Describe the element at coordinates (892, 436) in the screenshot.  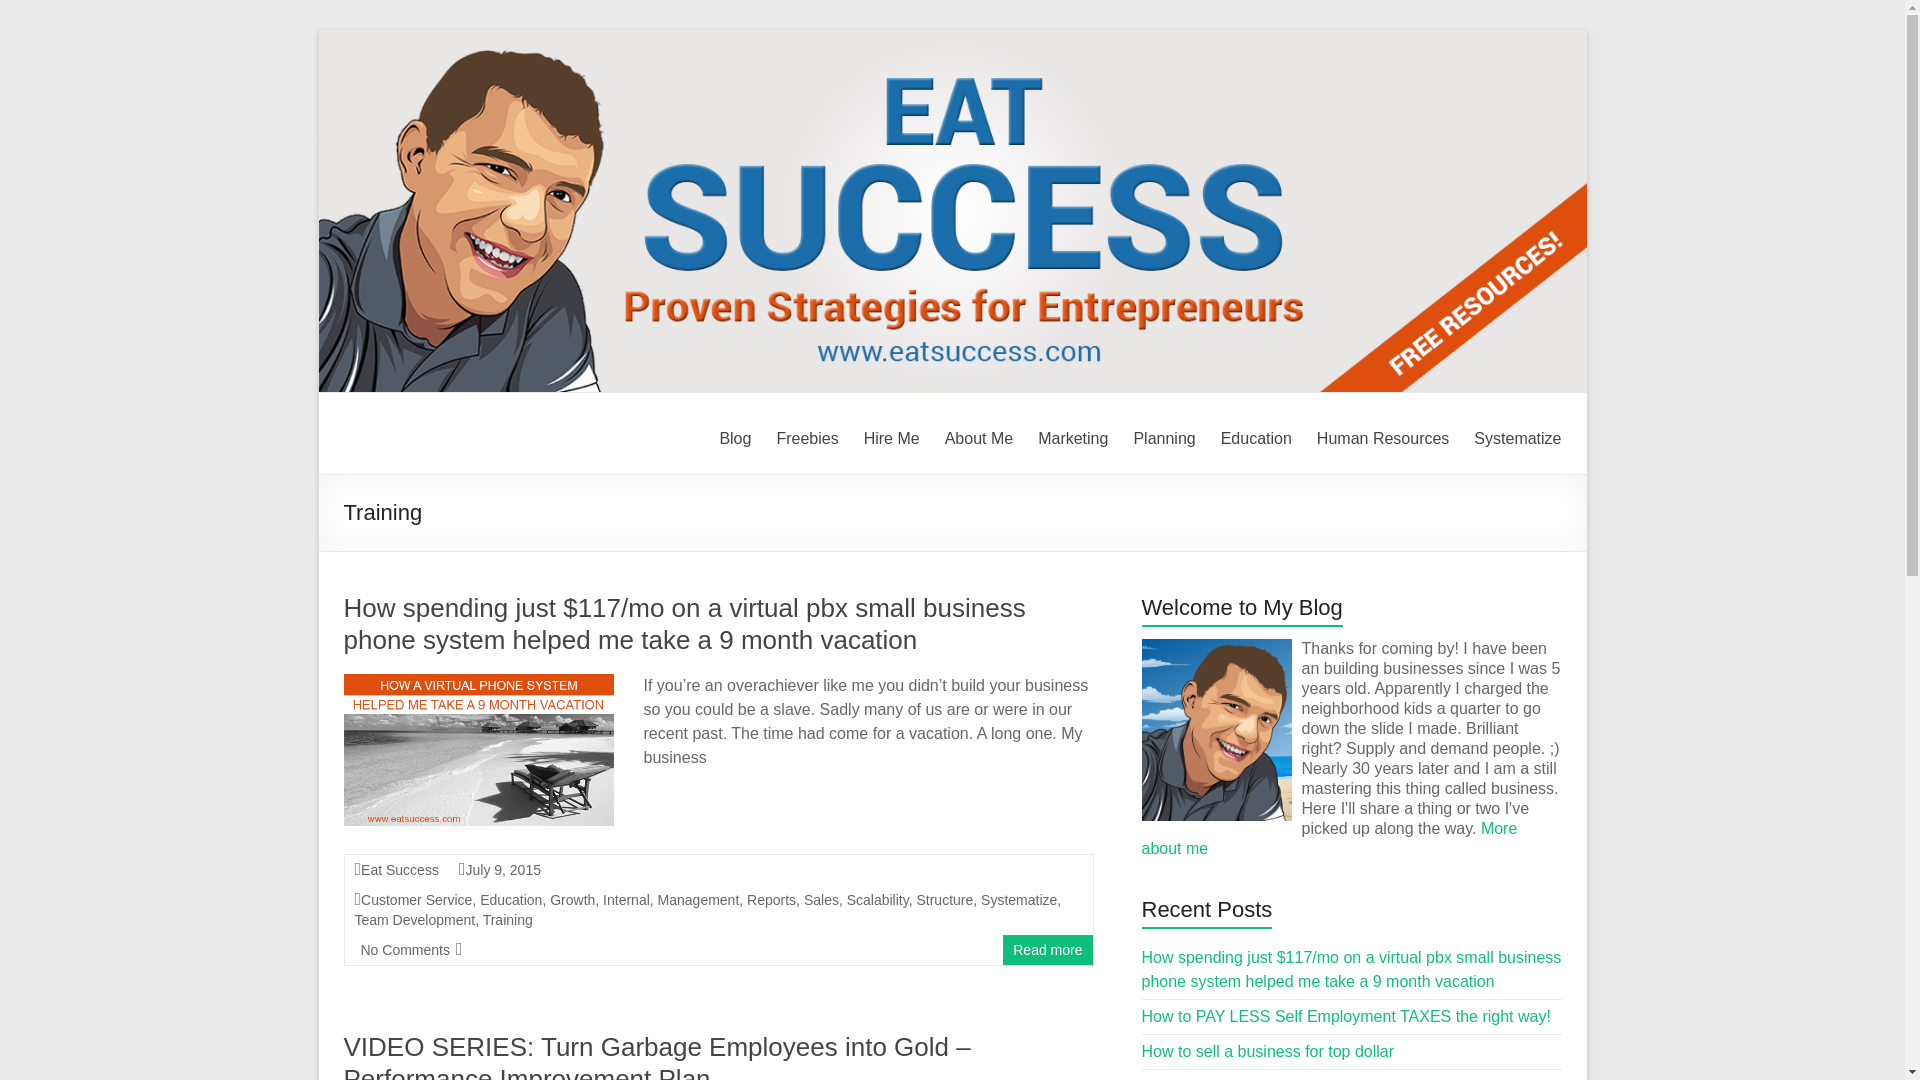
I see `Hire Me` at that location.